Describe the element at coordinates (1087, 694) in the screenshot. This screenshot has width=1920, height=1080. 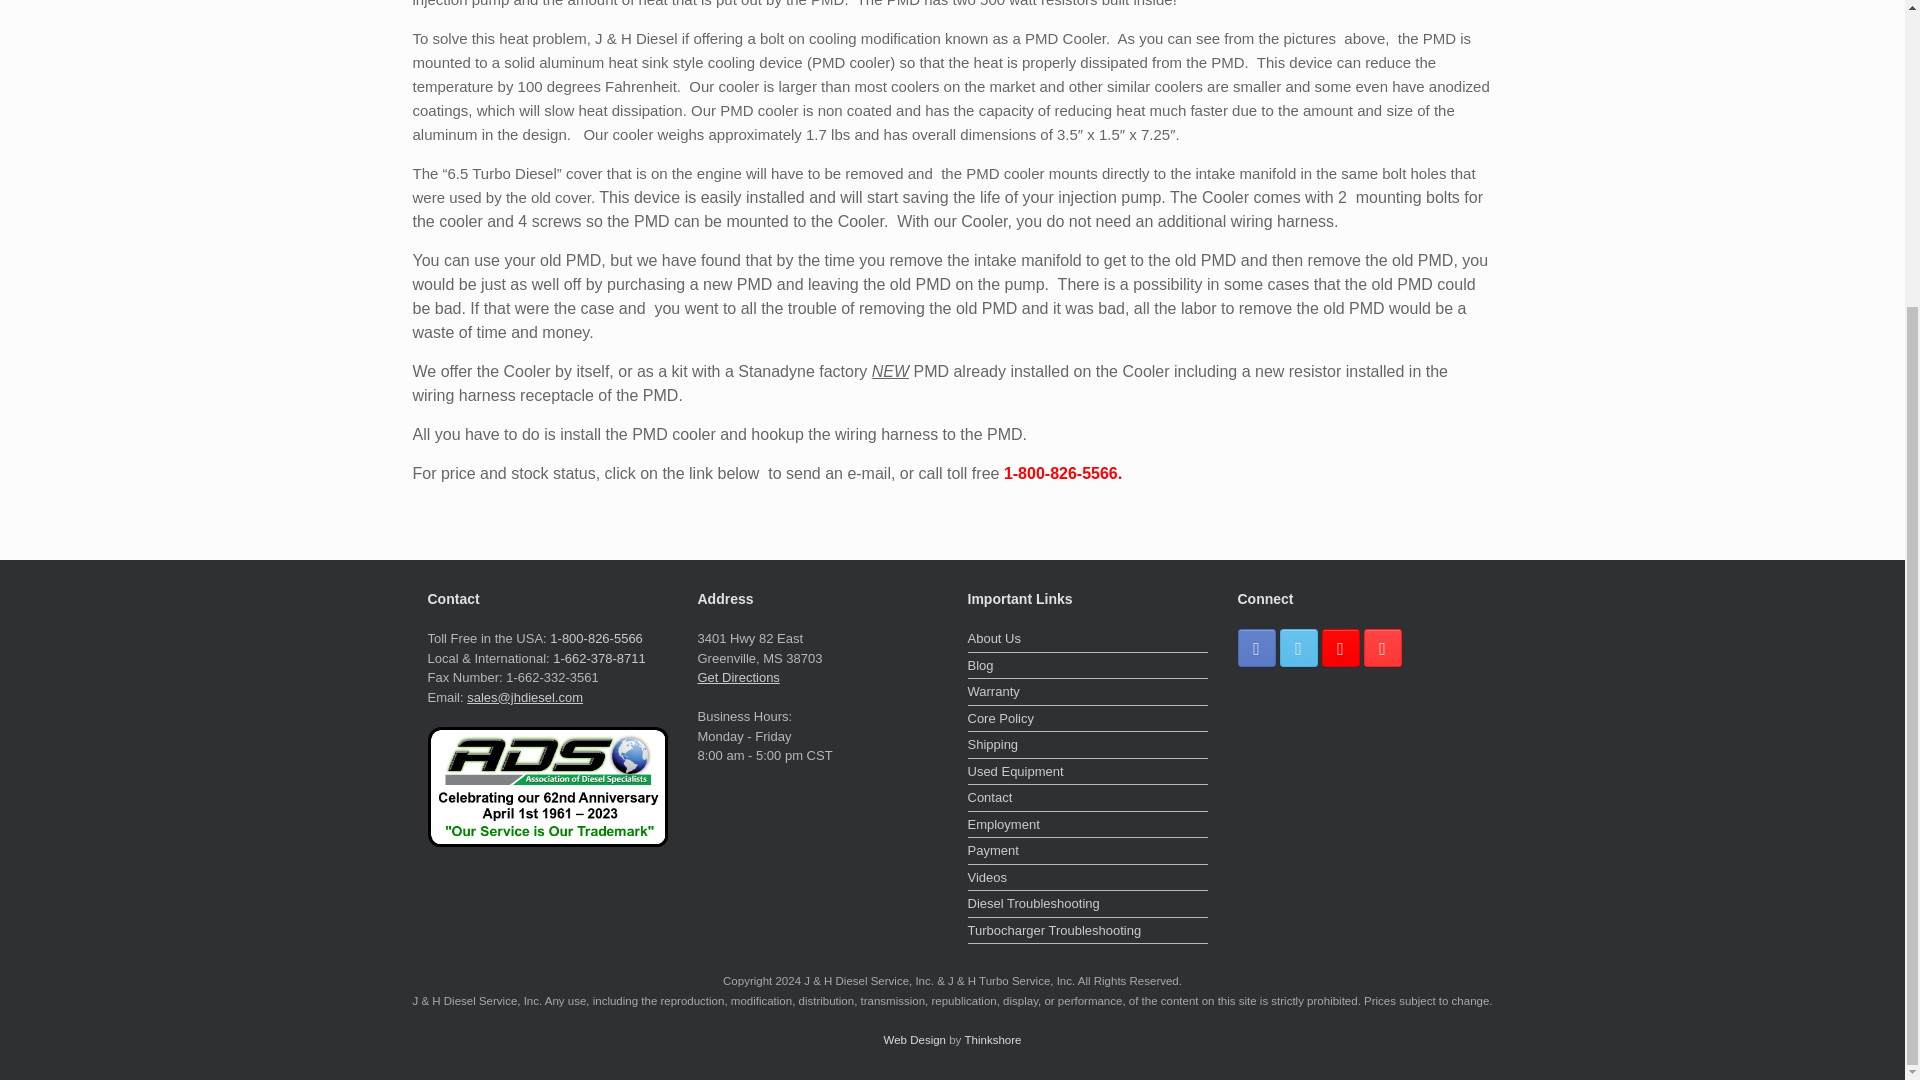
I see `Warranty` at that location.